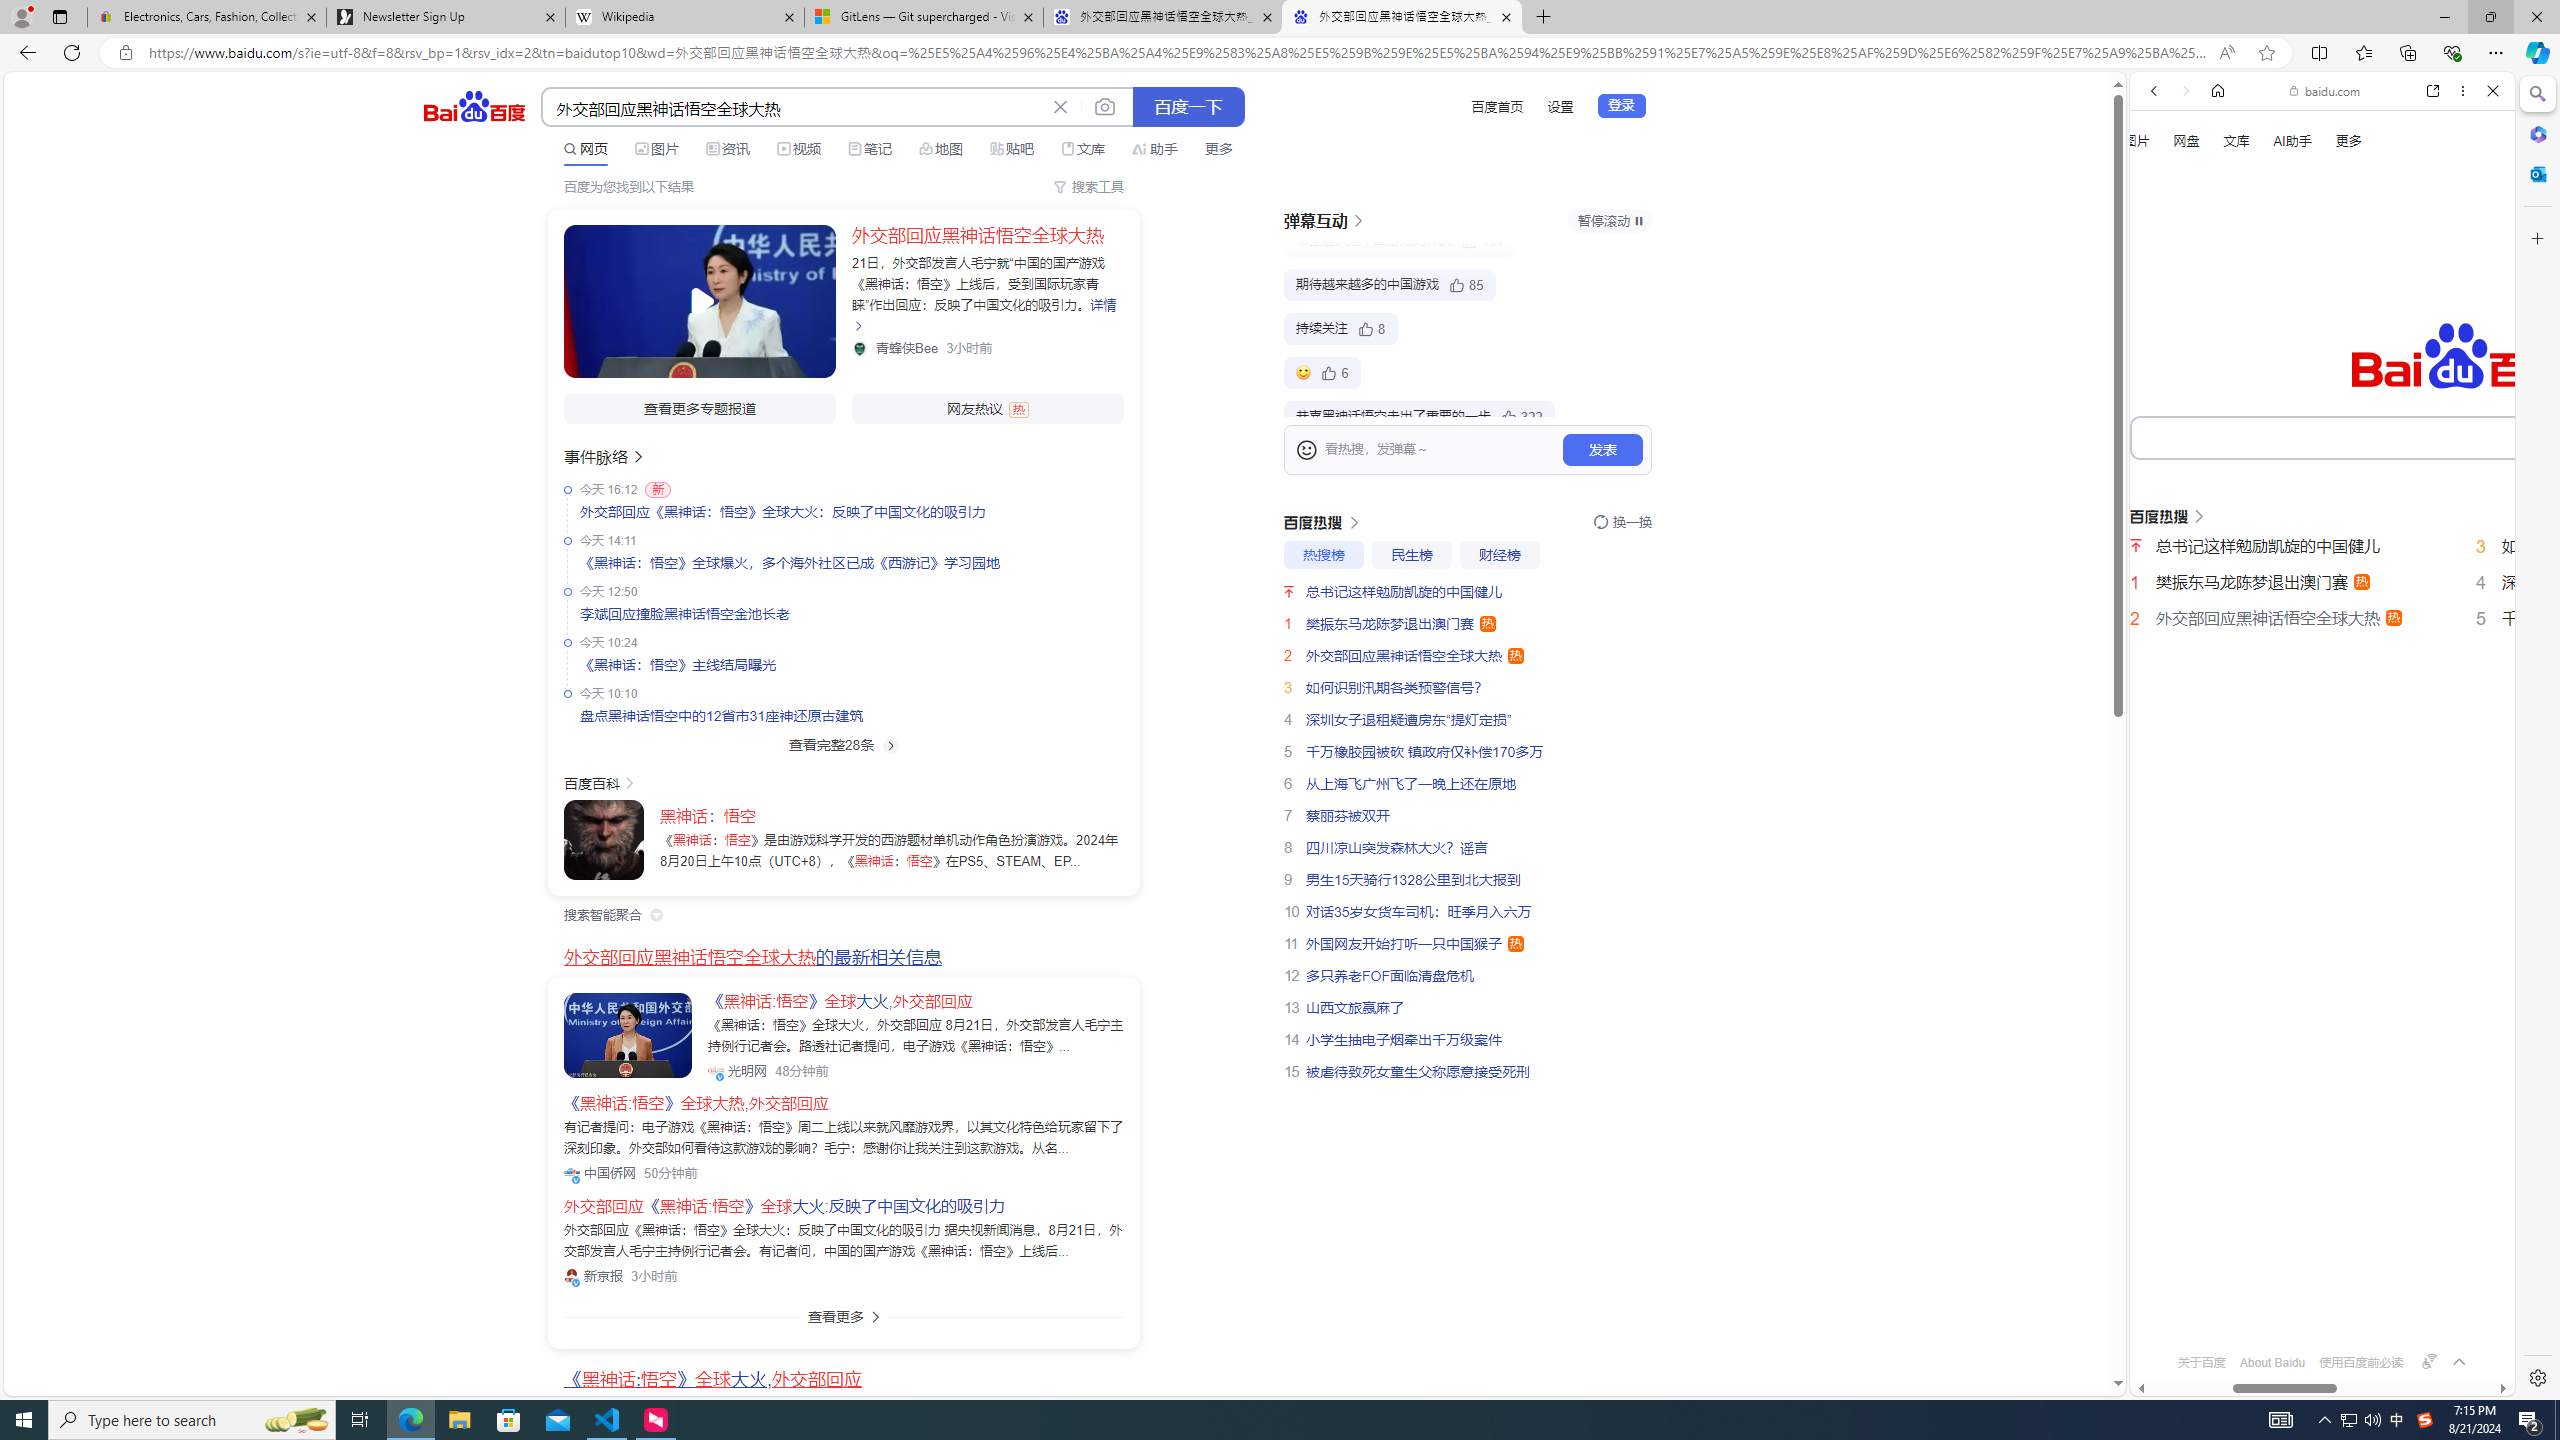  Describe the element at coordinates (2314, 1307) in the screenshot. I see `OFTV` at that location.